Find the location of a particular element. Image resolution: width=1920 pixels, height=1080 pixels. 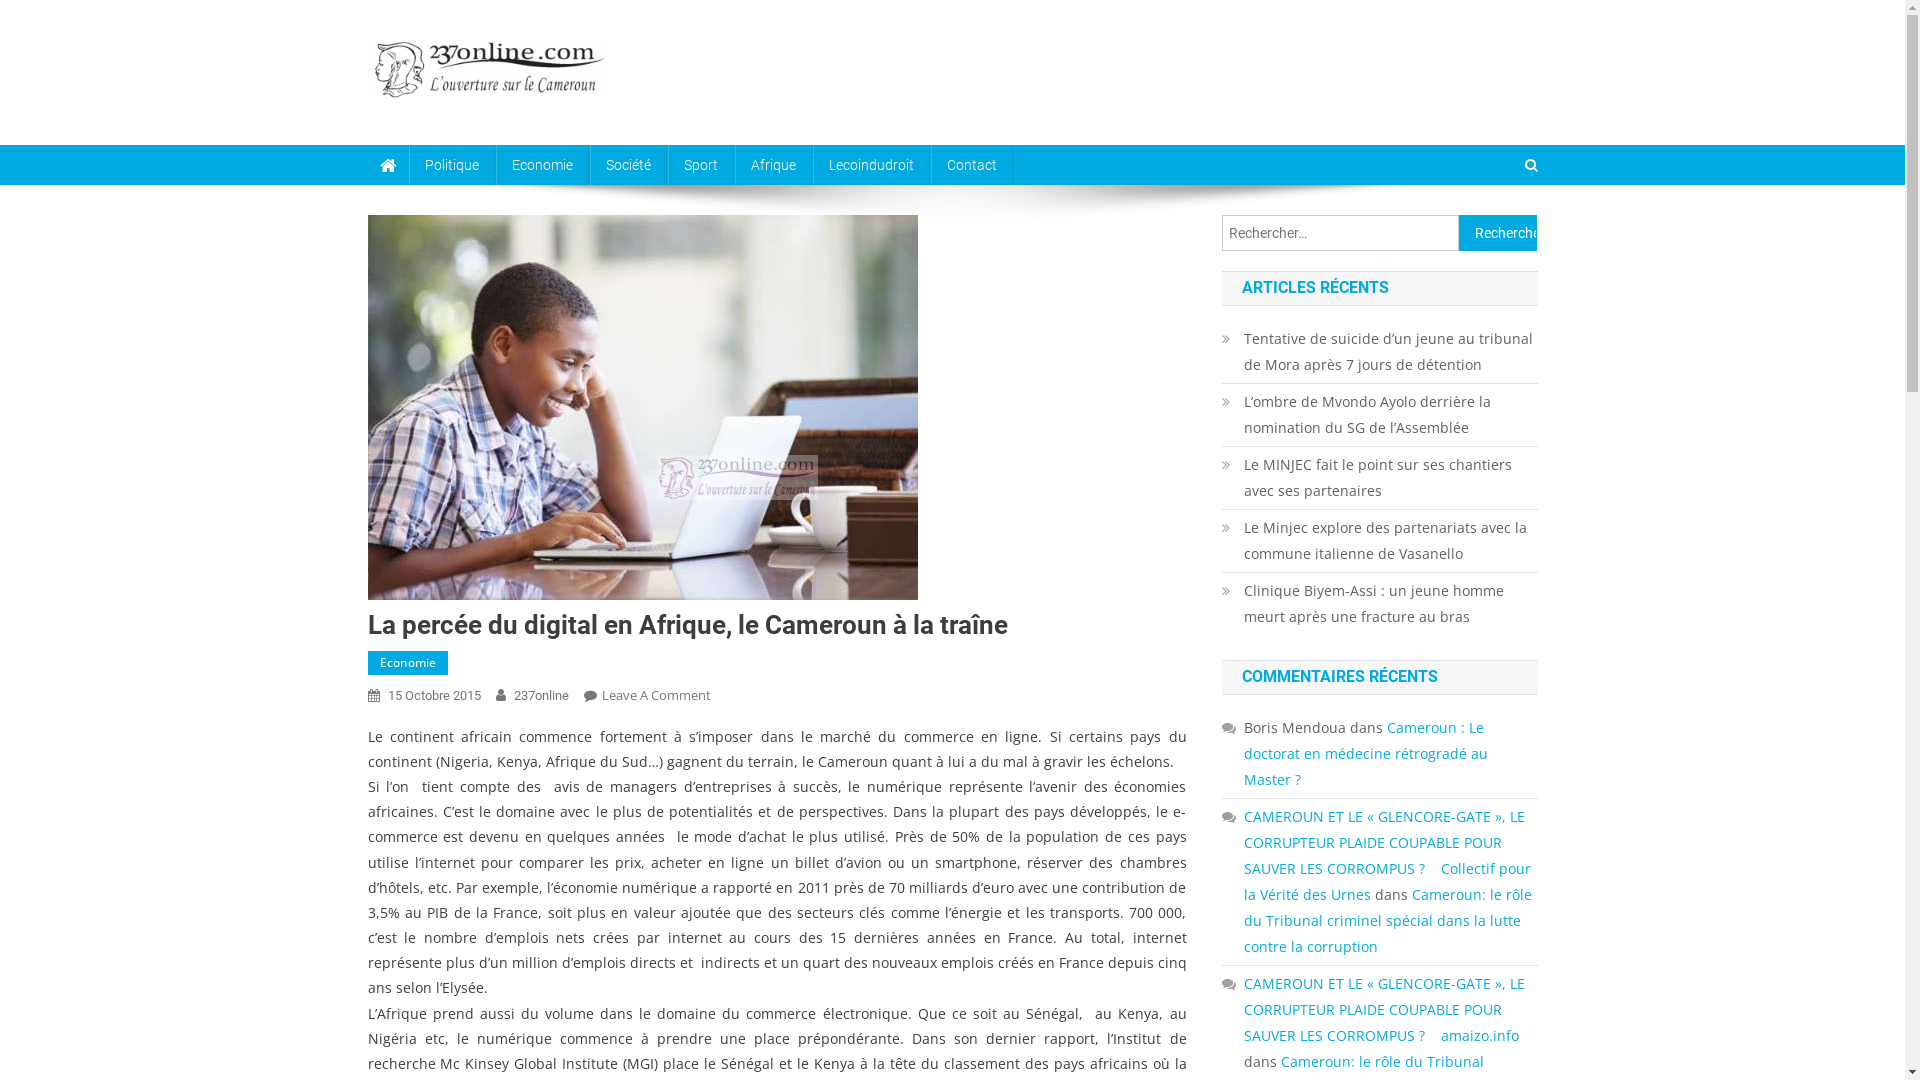

Economie is located at coordinates (408, 663).